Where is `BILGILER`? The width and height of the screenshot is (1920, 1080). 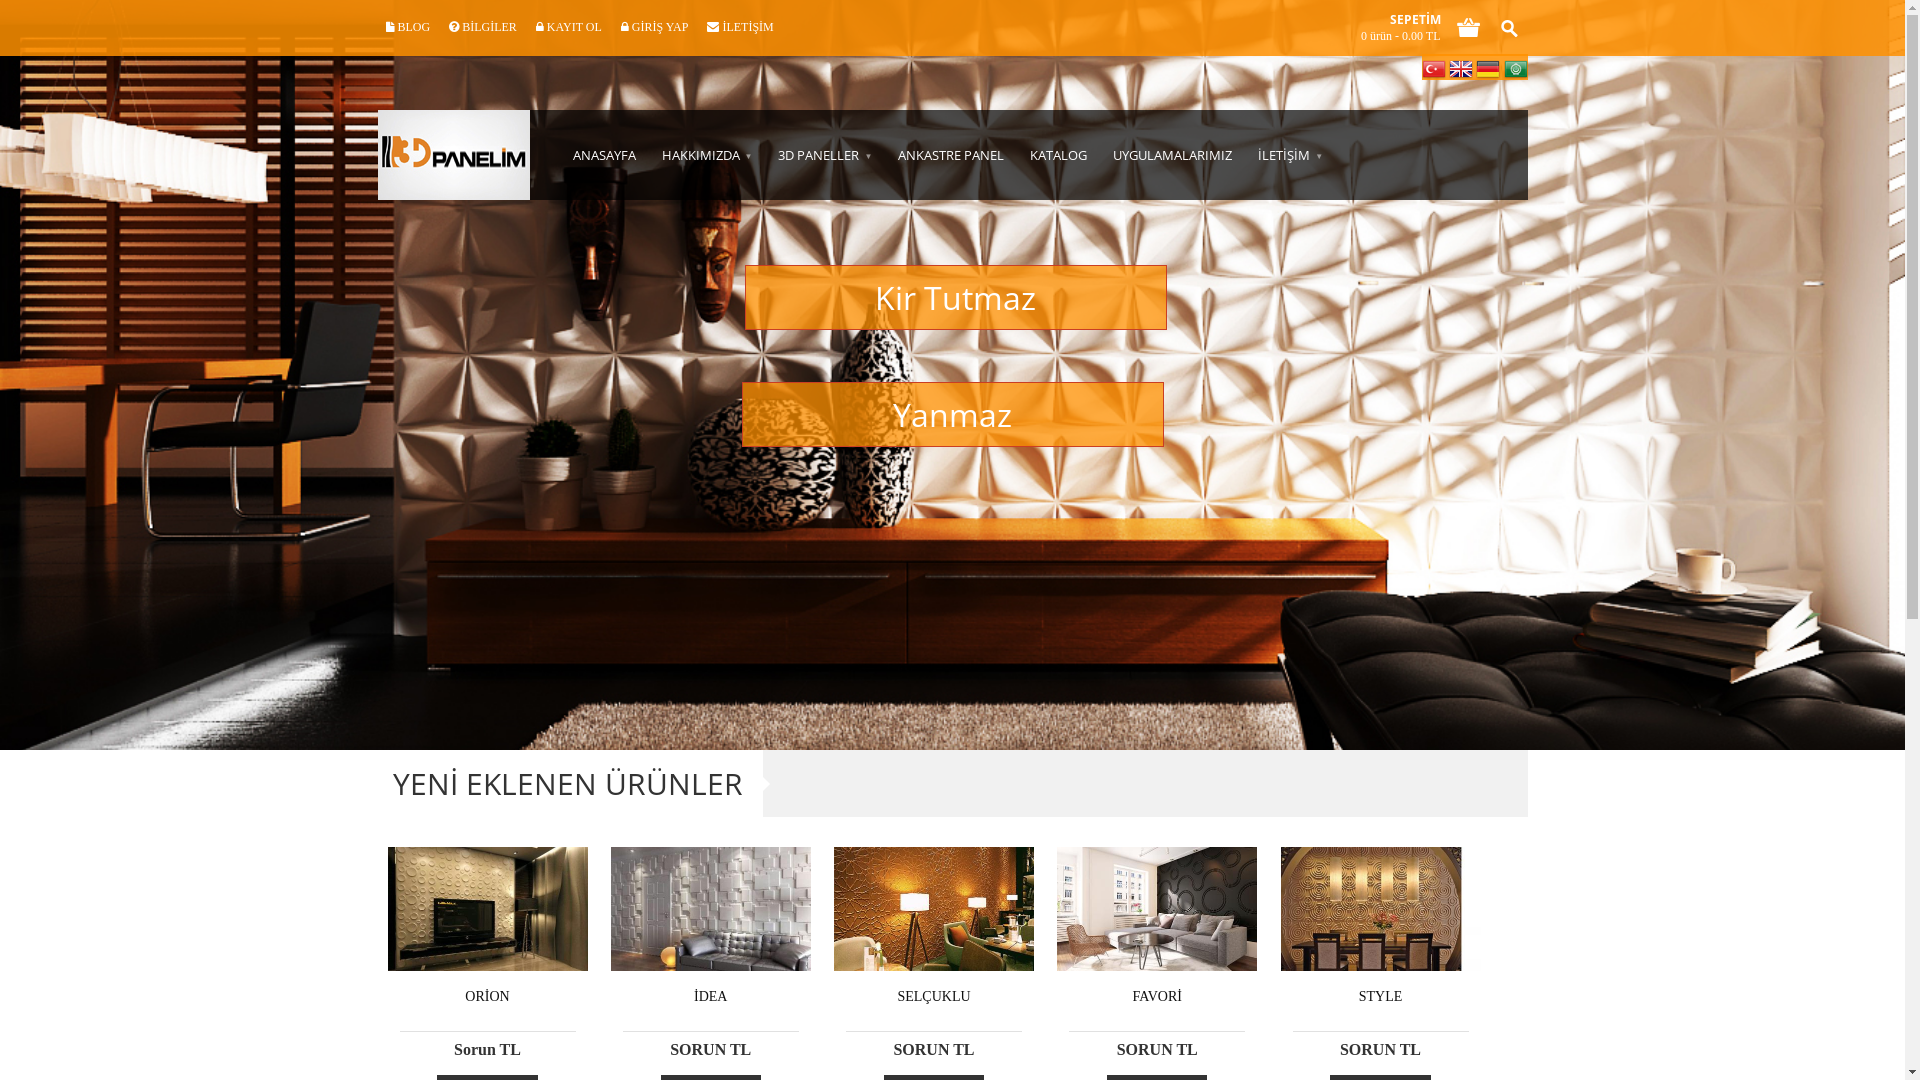 BILGILER is located at coordinates (483, 28).